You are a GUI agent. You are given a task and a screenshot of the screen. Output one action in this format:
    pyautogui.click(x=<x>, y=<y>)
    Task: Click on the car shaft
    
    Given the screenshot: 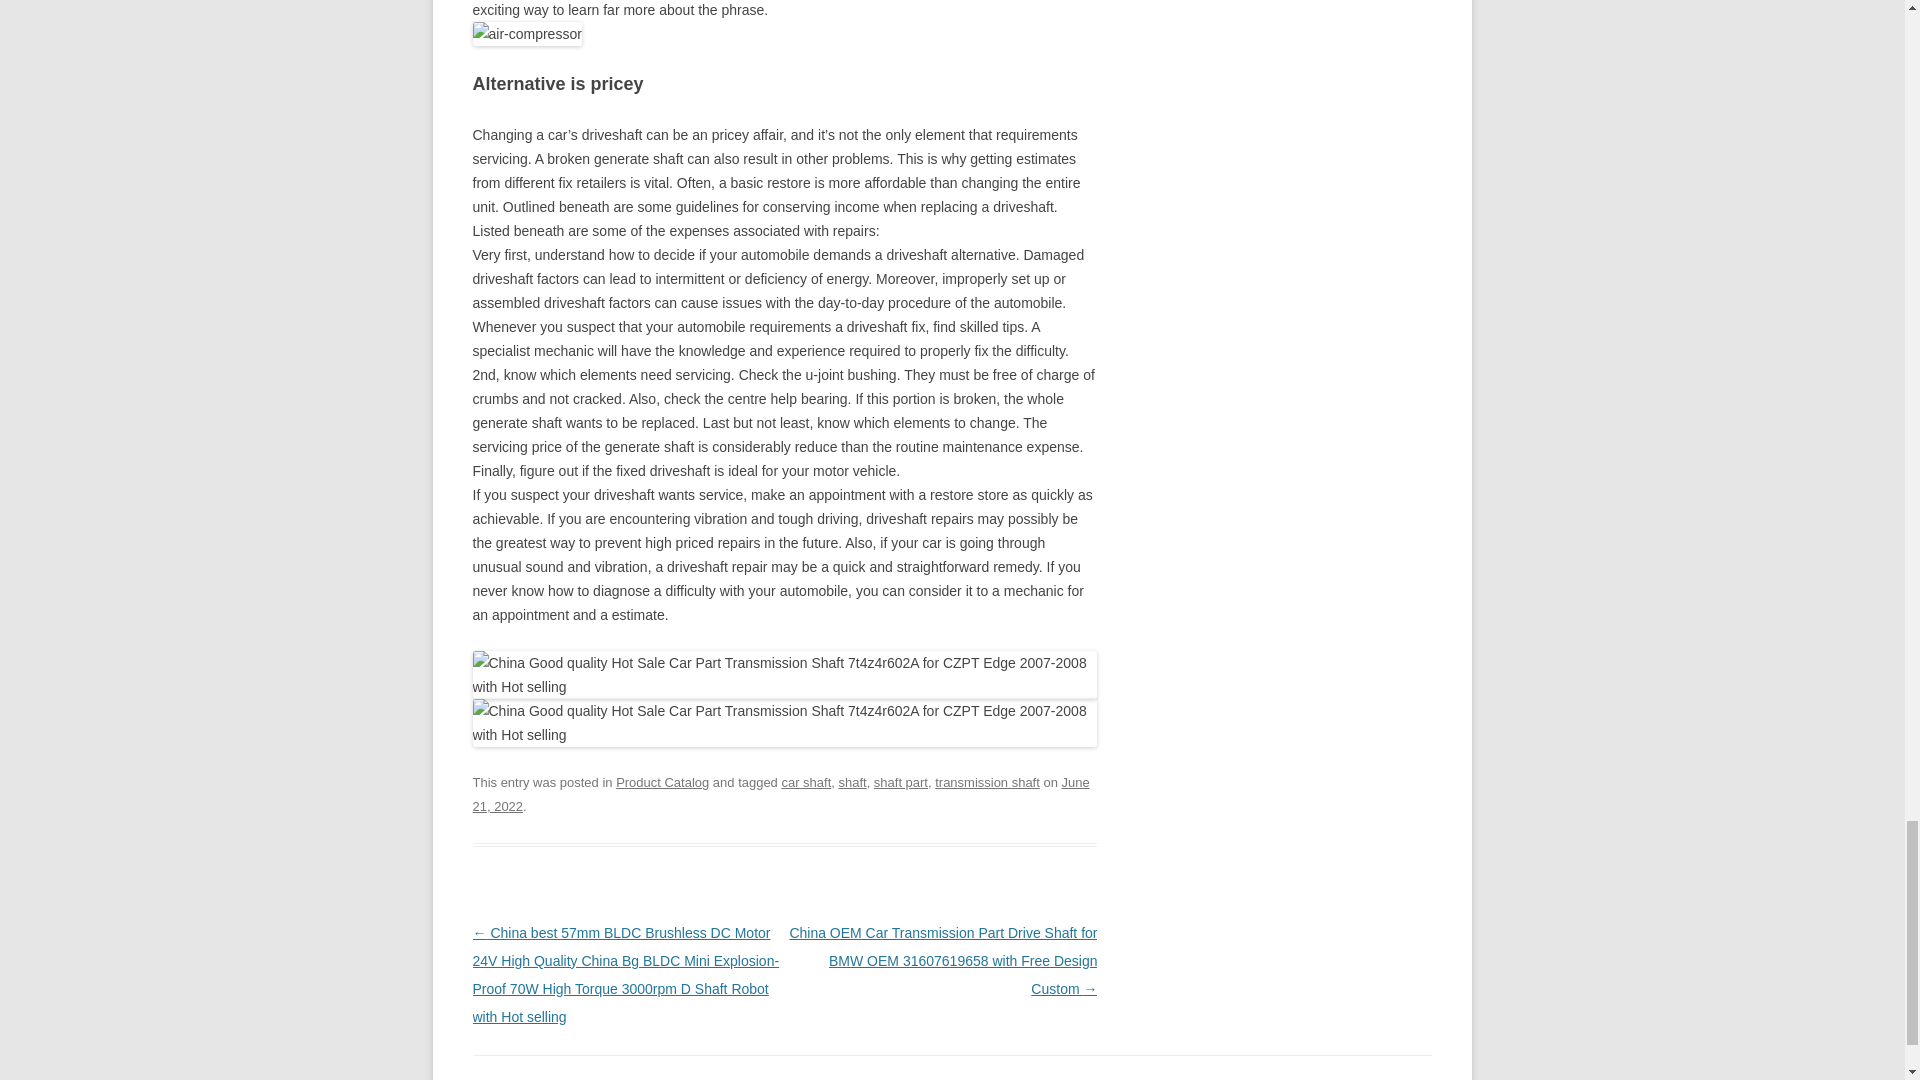 What is the action you would take?
    pyautogui.click(x=806, y=782)
    